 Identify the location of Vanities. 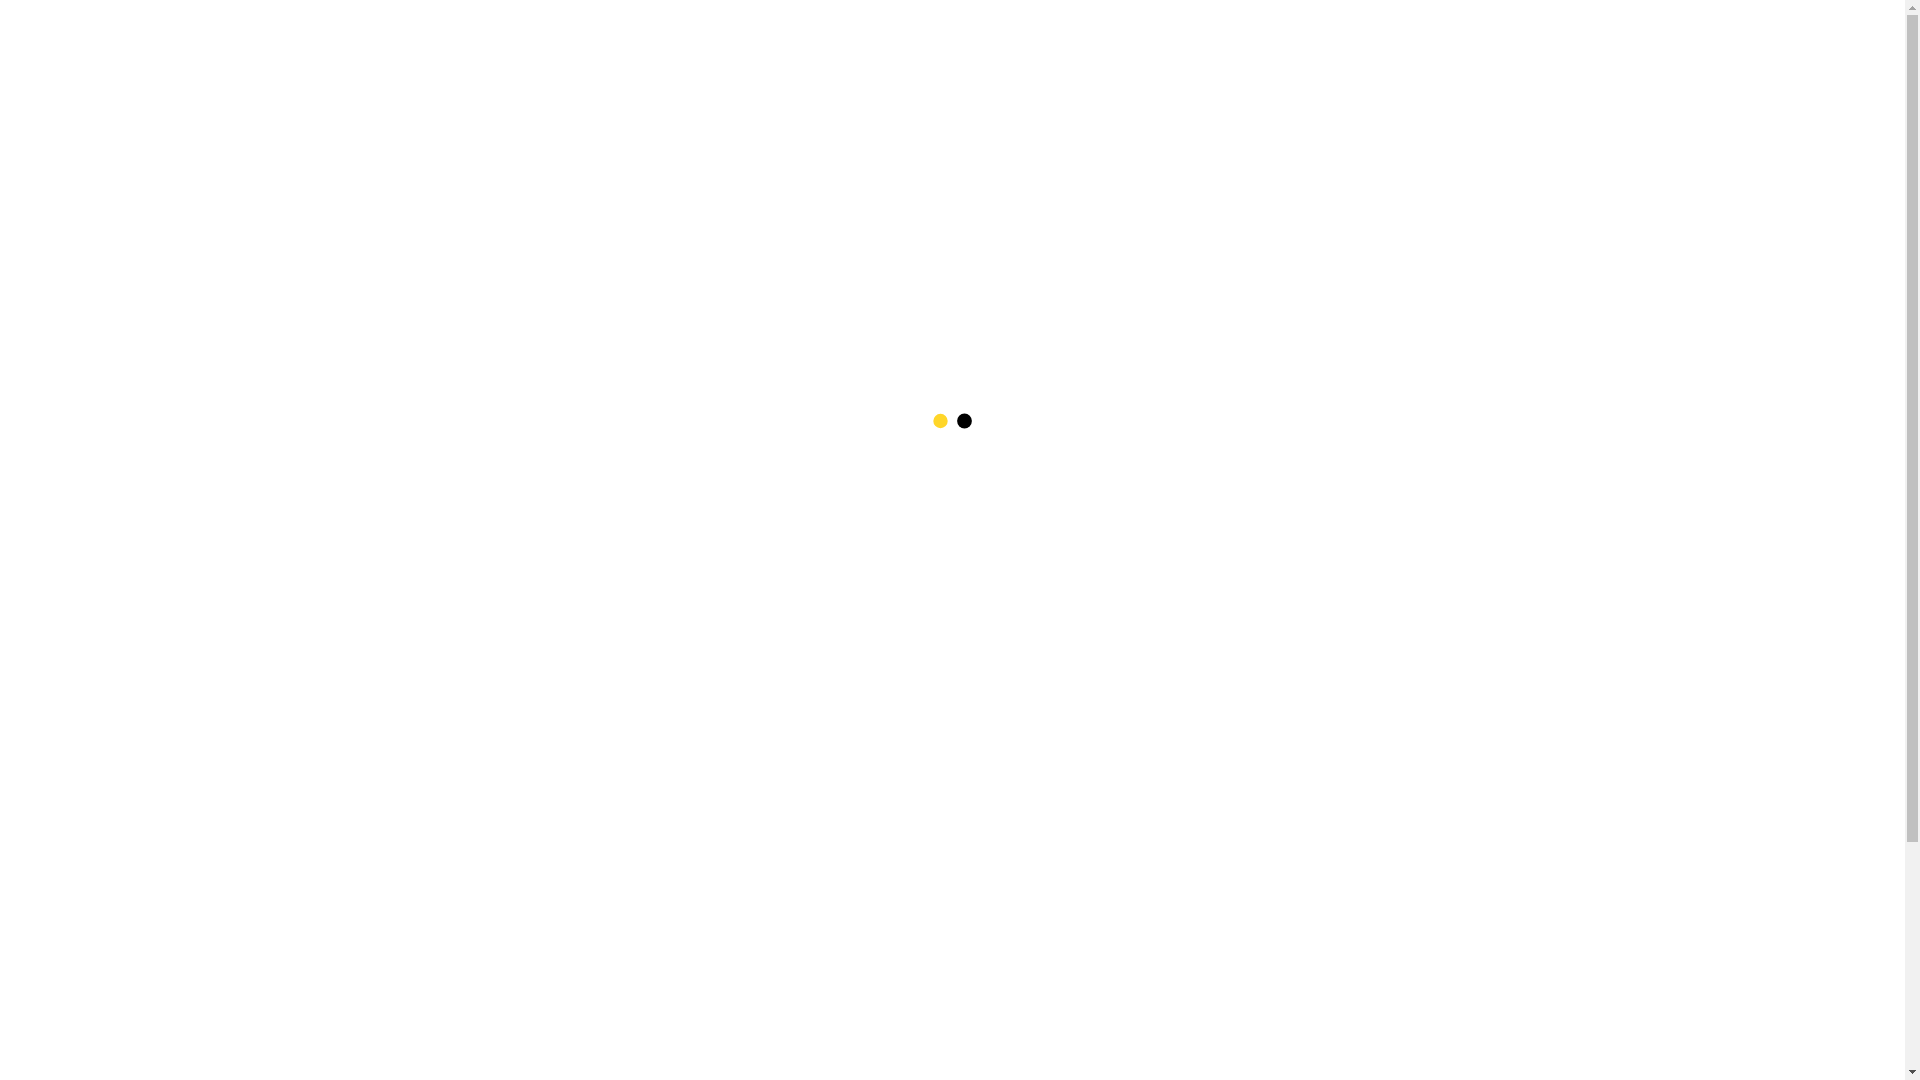
(498, 560).